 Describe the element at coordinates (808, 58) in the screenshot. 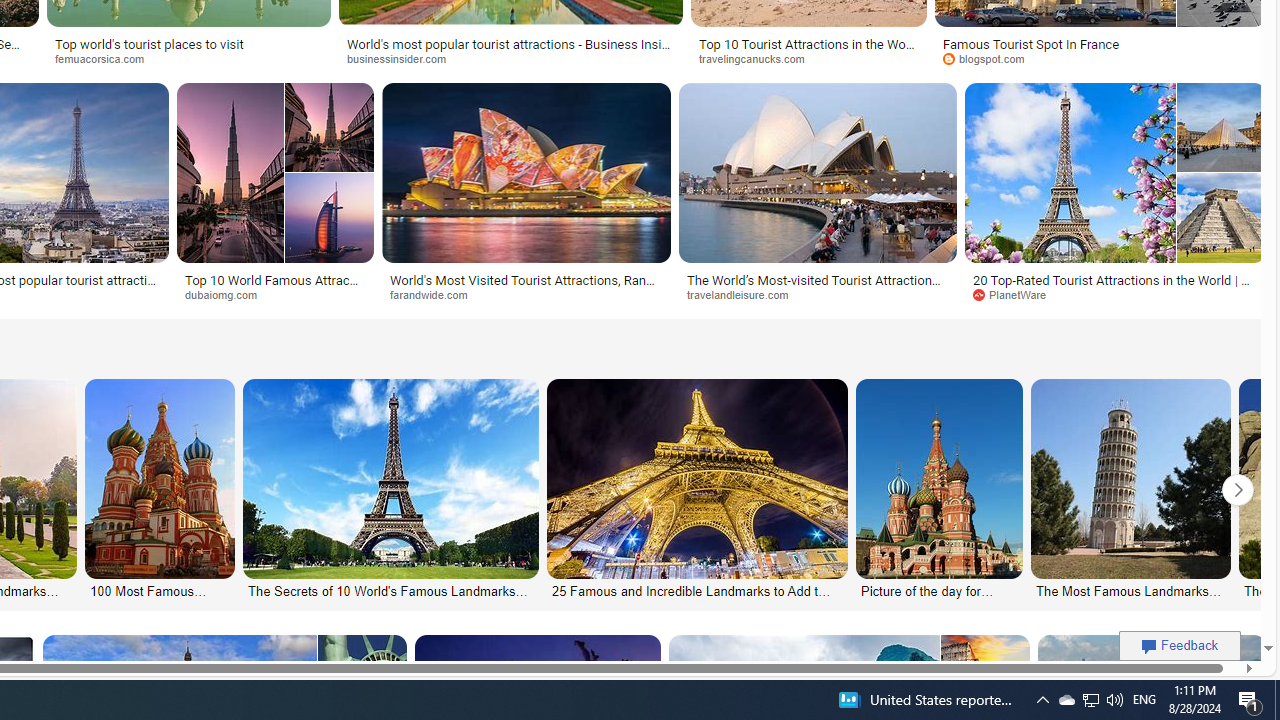

I see `travelingcanucks.com` at that location.